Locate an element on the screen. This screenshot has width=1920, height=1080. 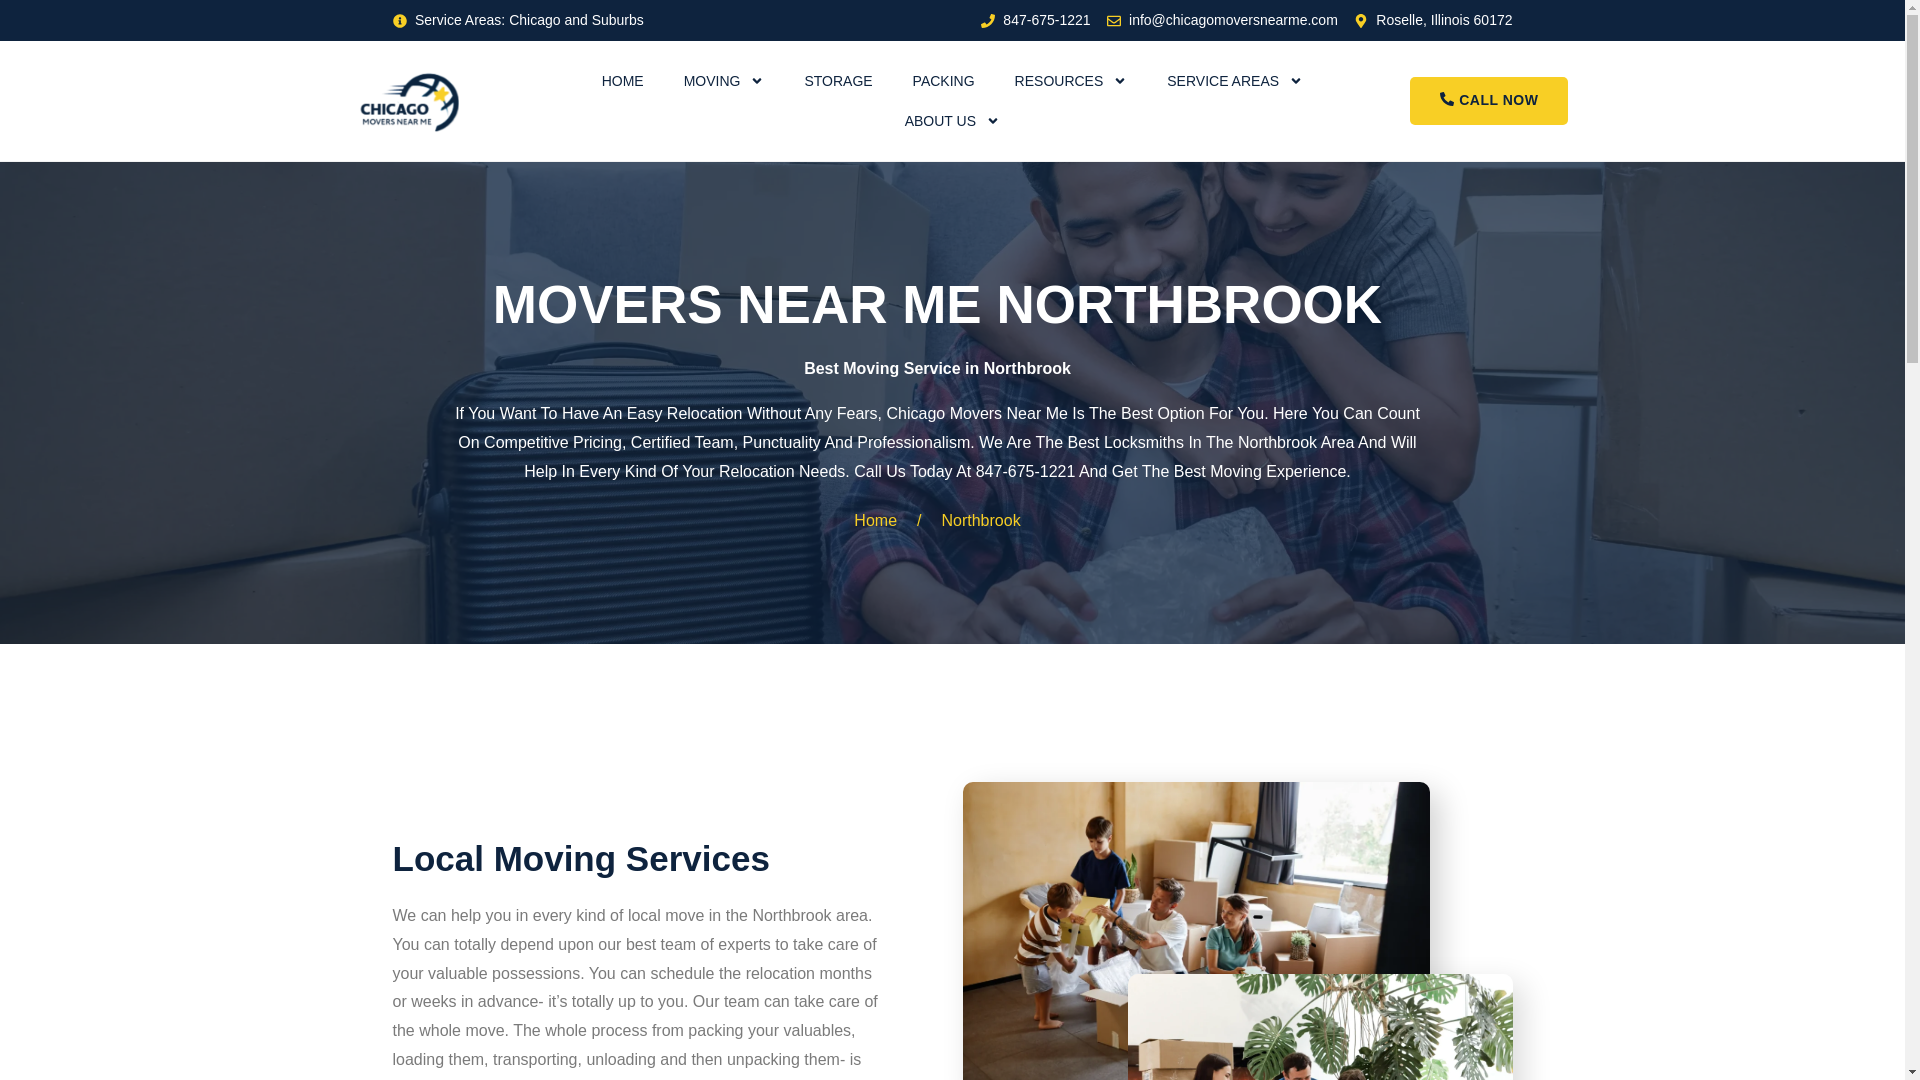
MOVING is located at coordinates (724, 80).